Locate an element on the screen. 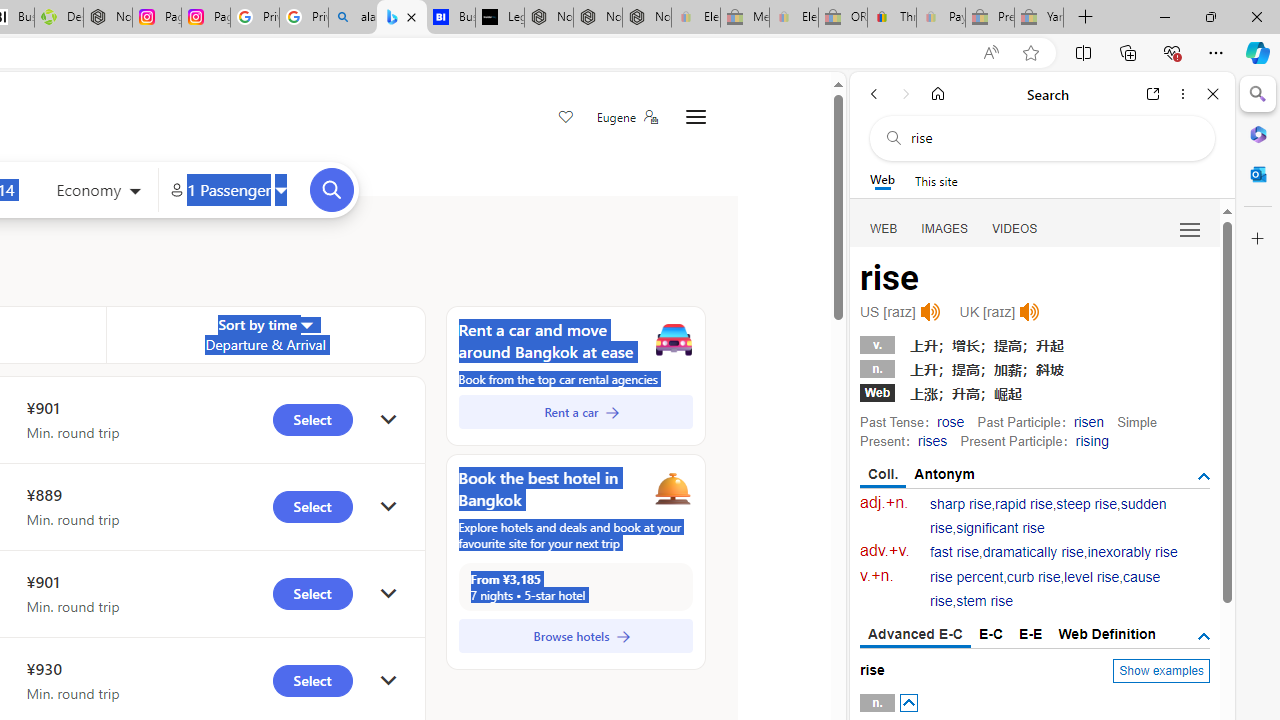  Browse hotels is located at coordinates (575, 636).